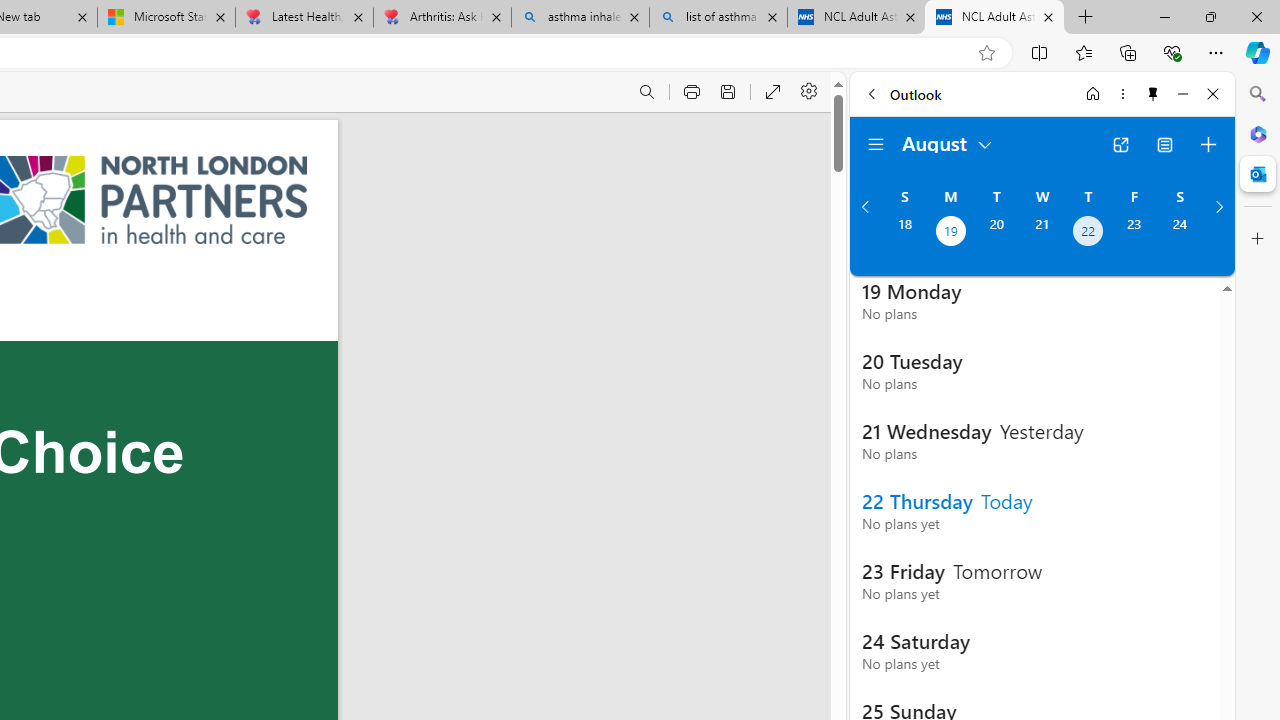 The height and width of the screenshot is (720, 1280). Describe the element at coordinates (718, 18) in the screenshot. I see `list of asthma inhalers uk - Search` at that location.